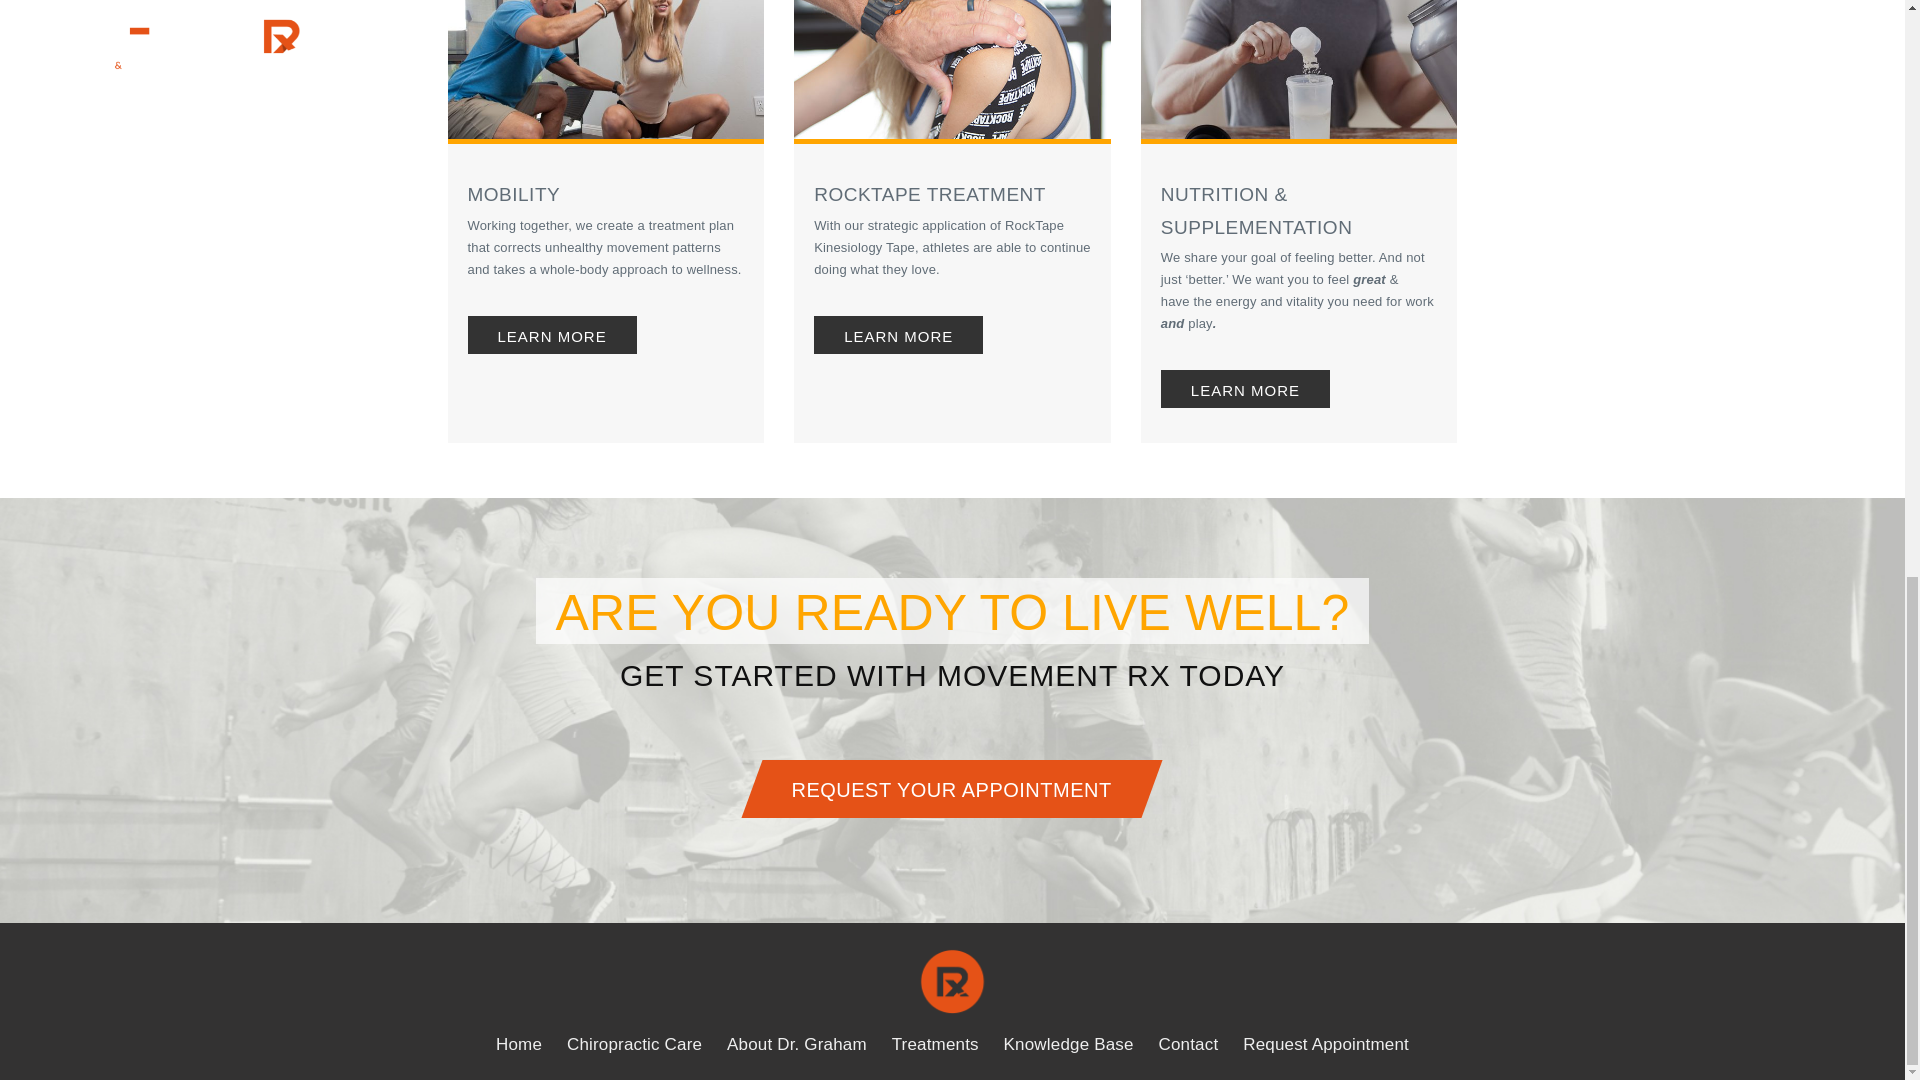  I want to click on mobility-large, so click(606, 72).